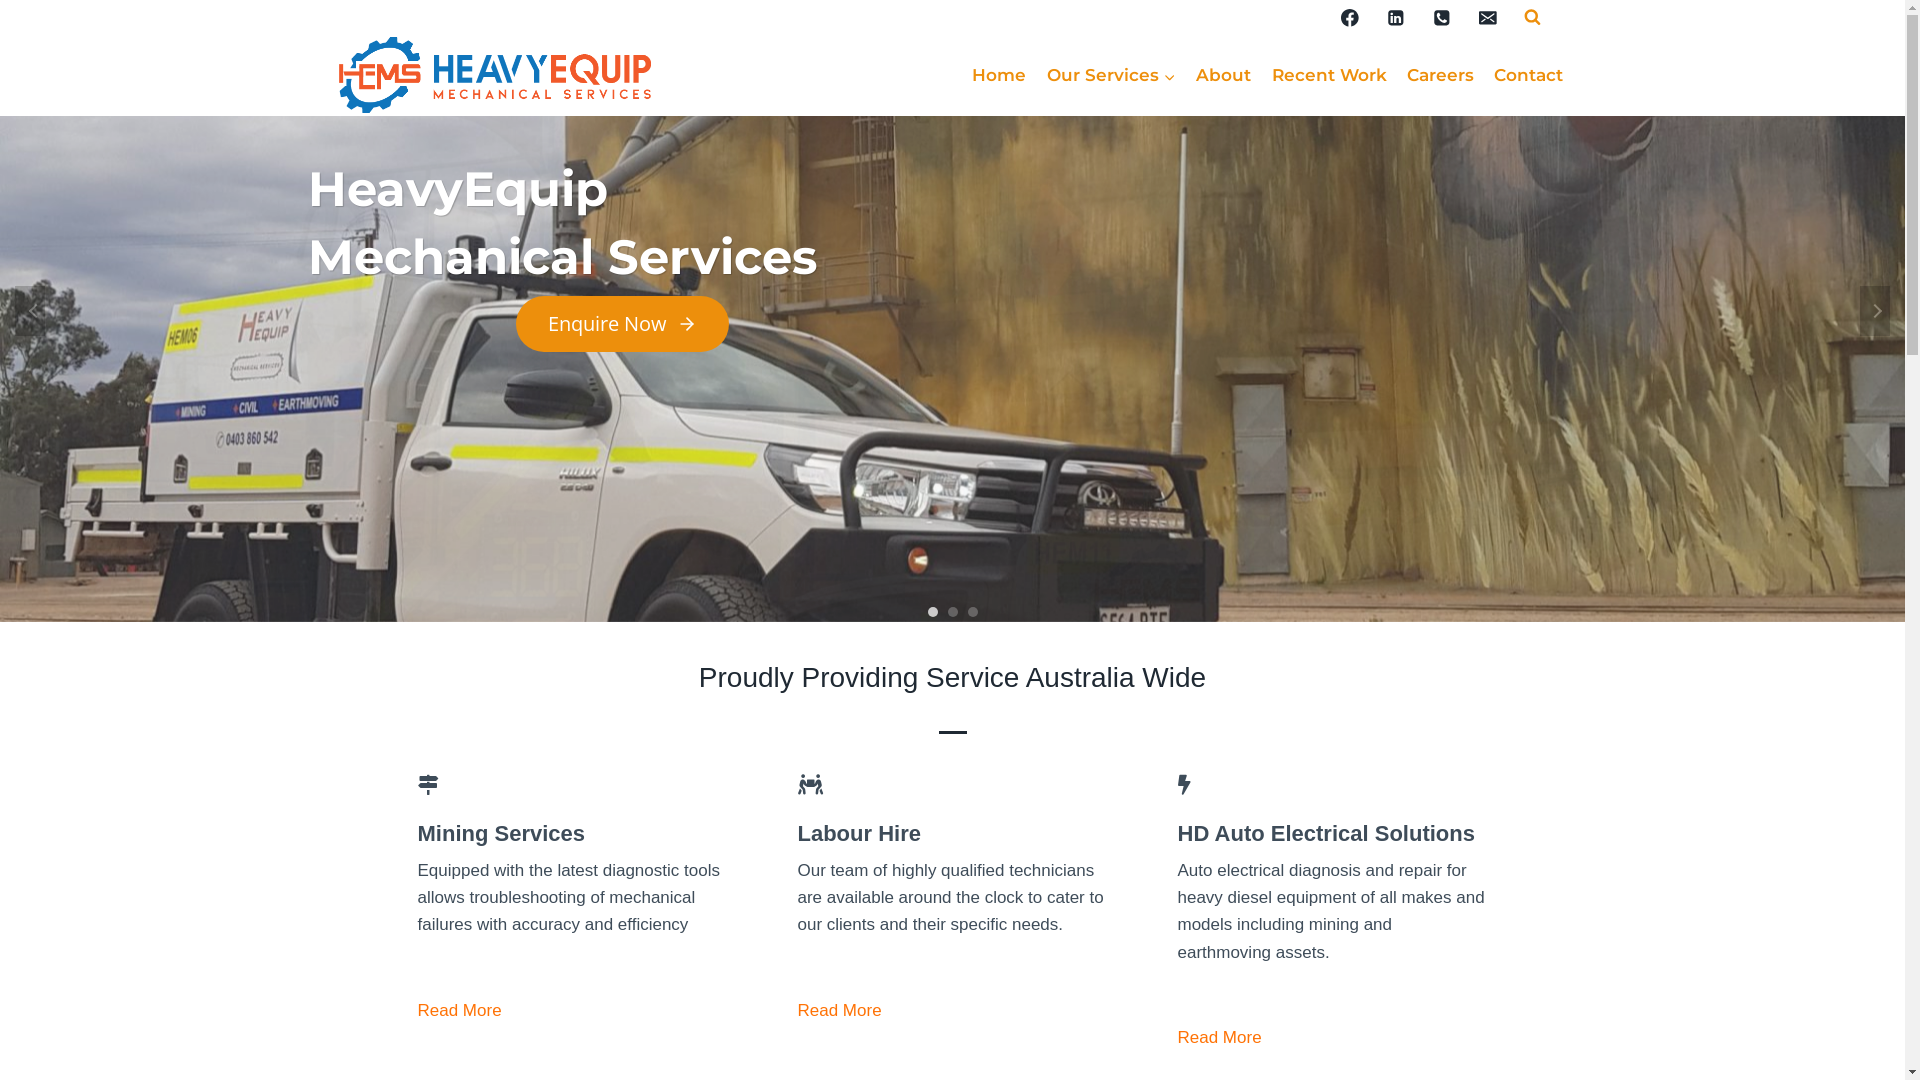 This screenshot has height=1080, width=1920. I want to click on Next, so click(1875, 311).